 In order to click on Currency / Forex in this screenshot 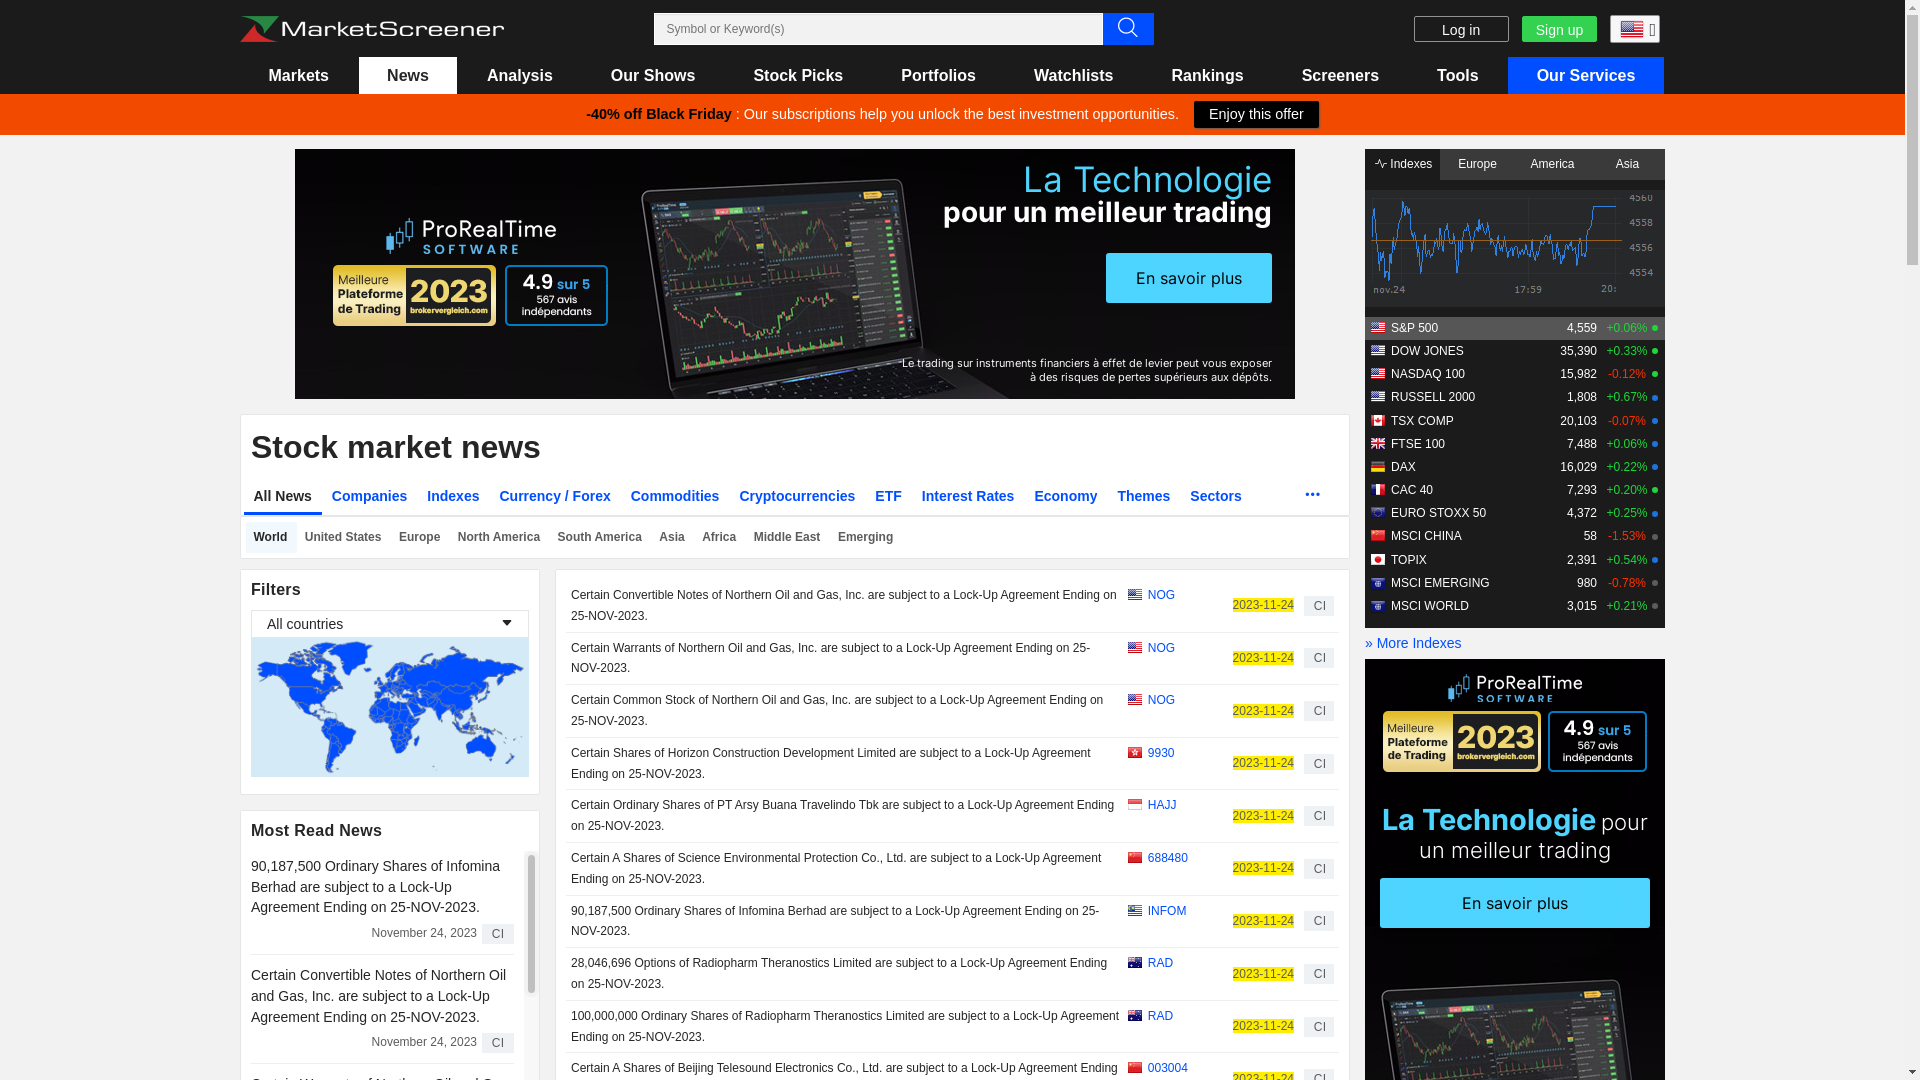, I will do `click(554, 496)`.